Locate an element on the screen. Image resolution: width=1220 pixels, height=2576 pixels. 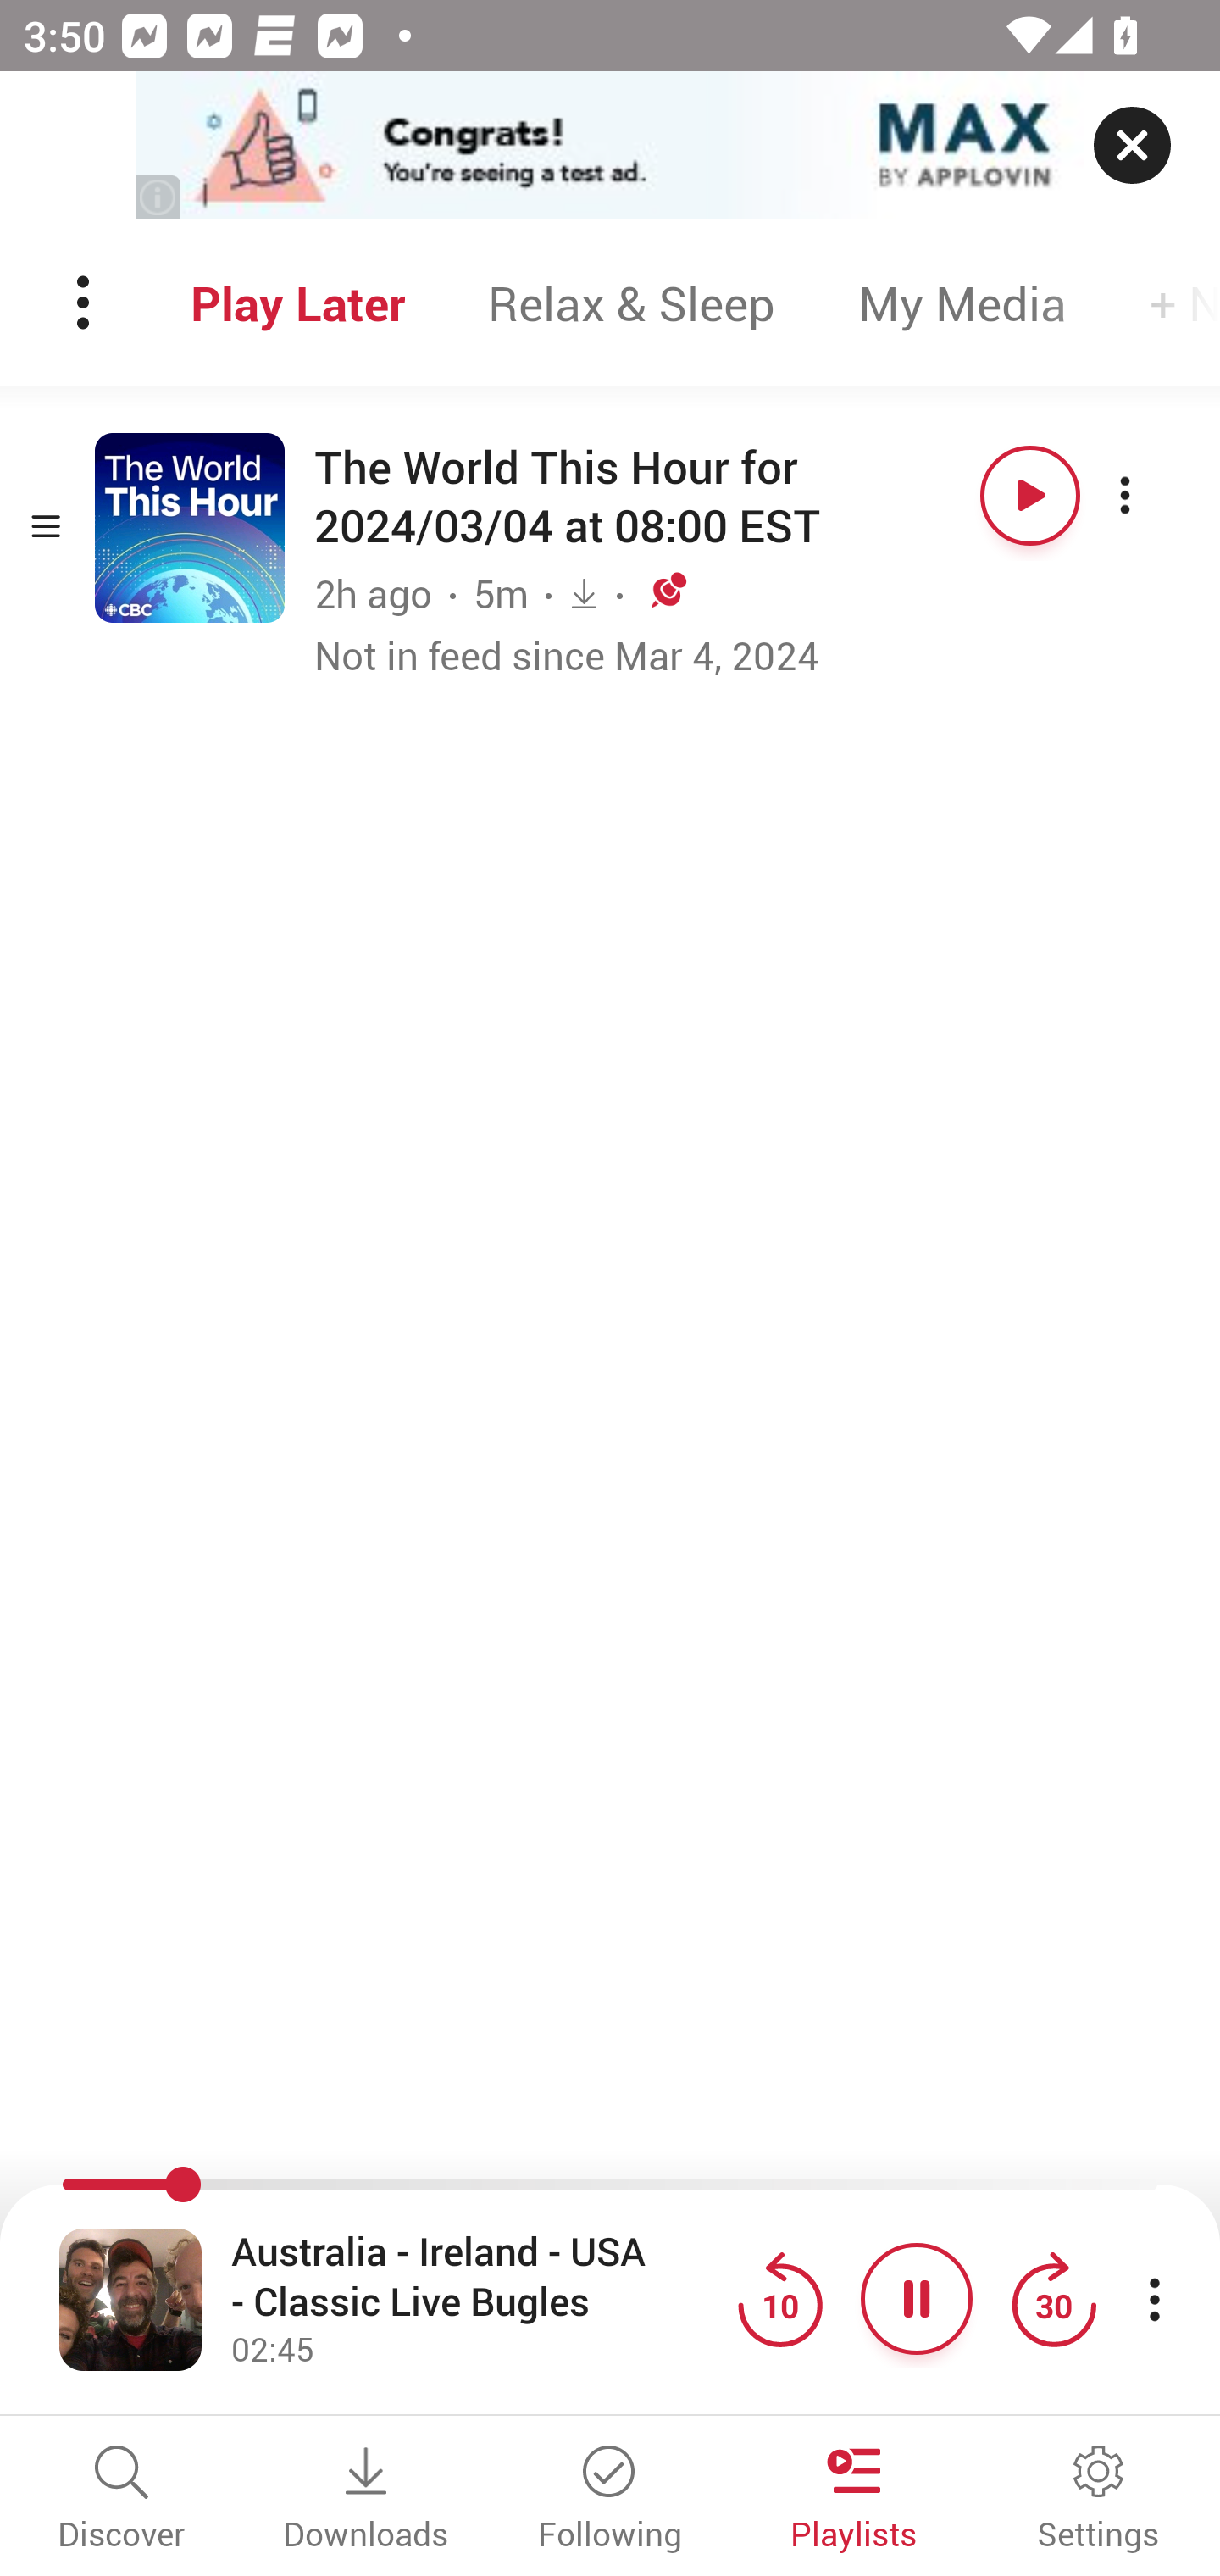
Following is located at coordinates (610, 2500).